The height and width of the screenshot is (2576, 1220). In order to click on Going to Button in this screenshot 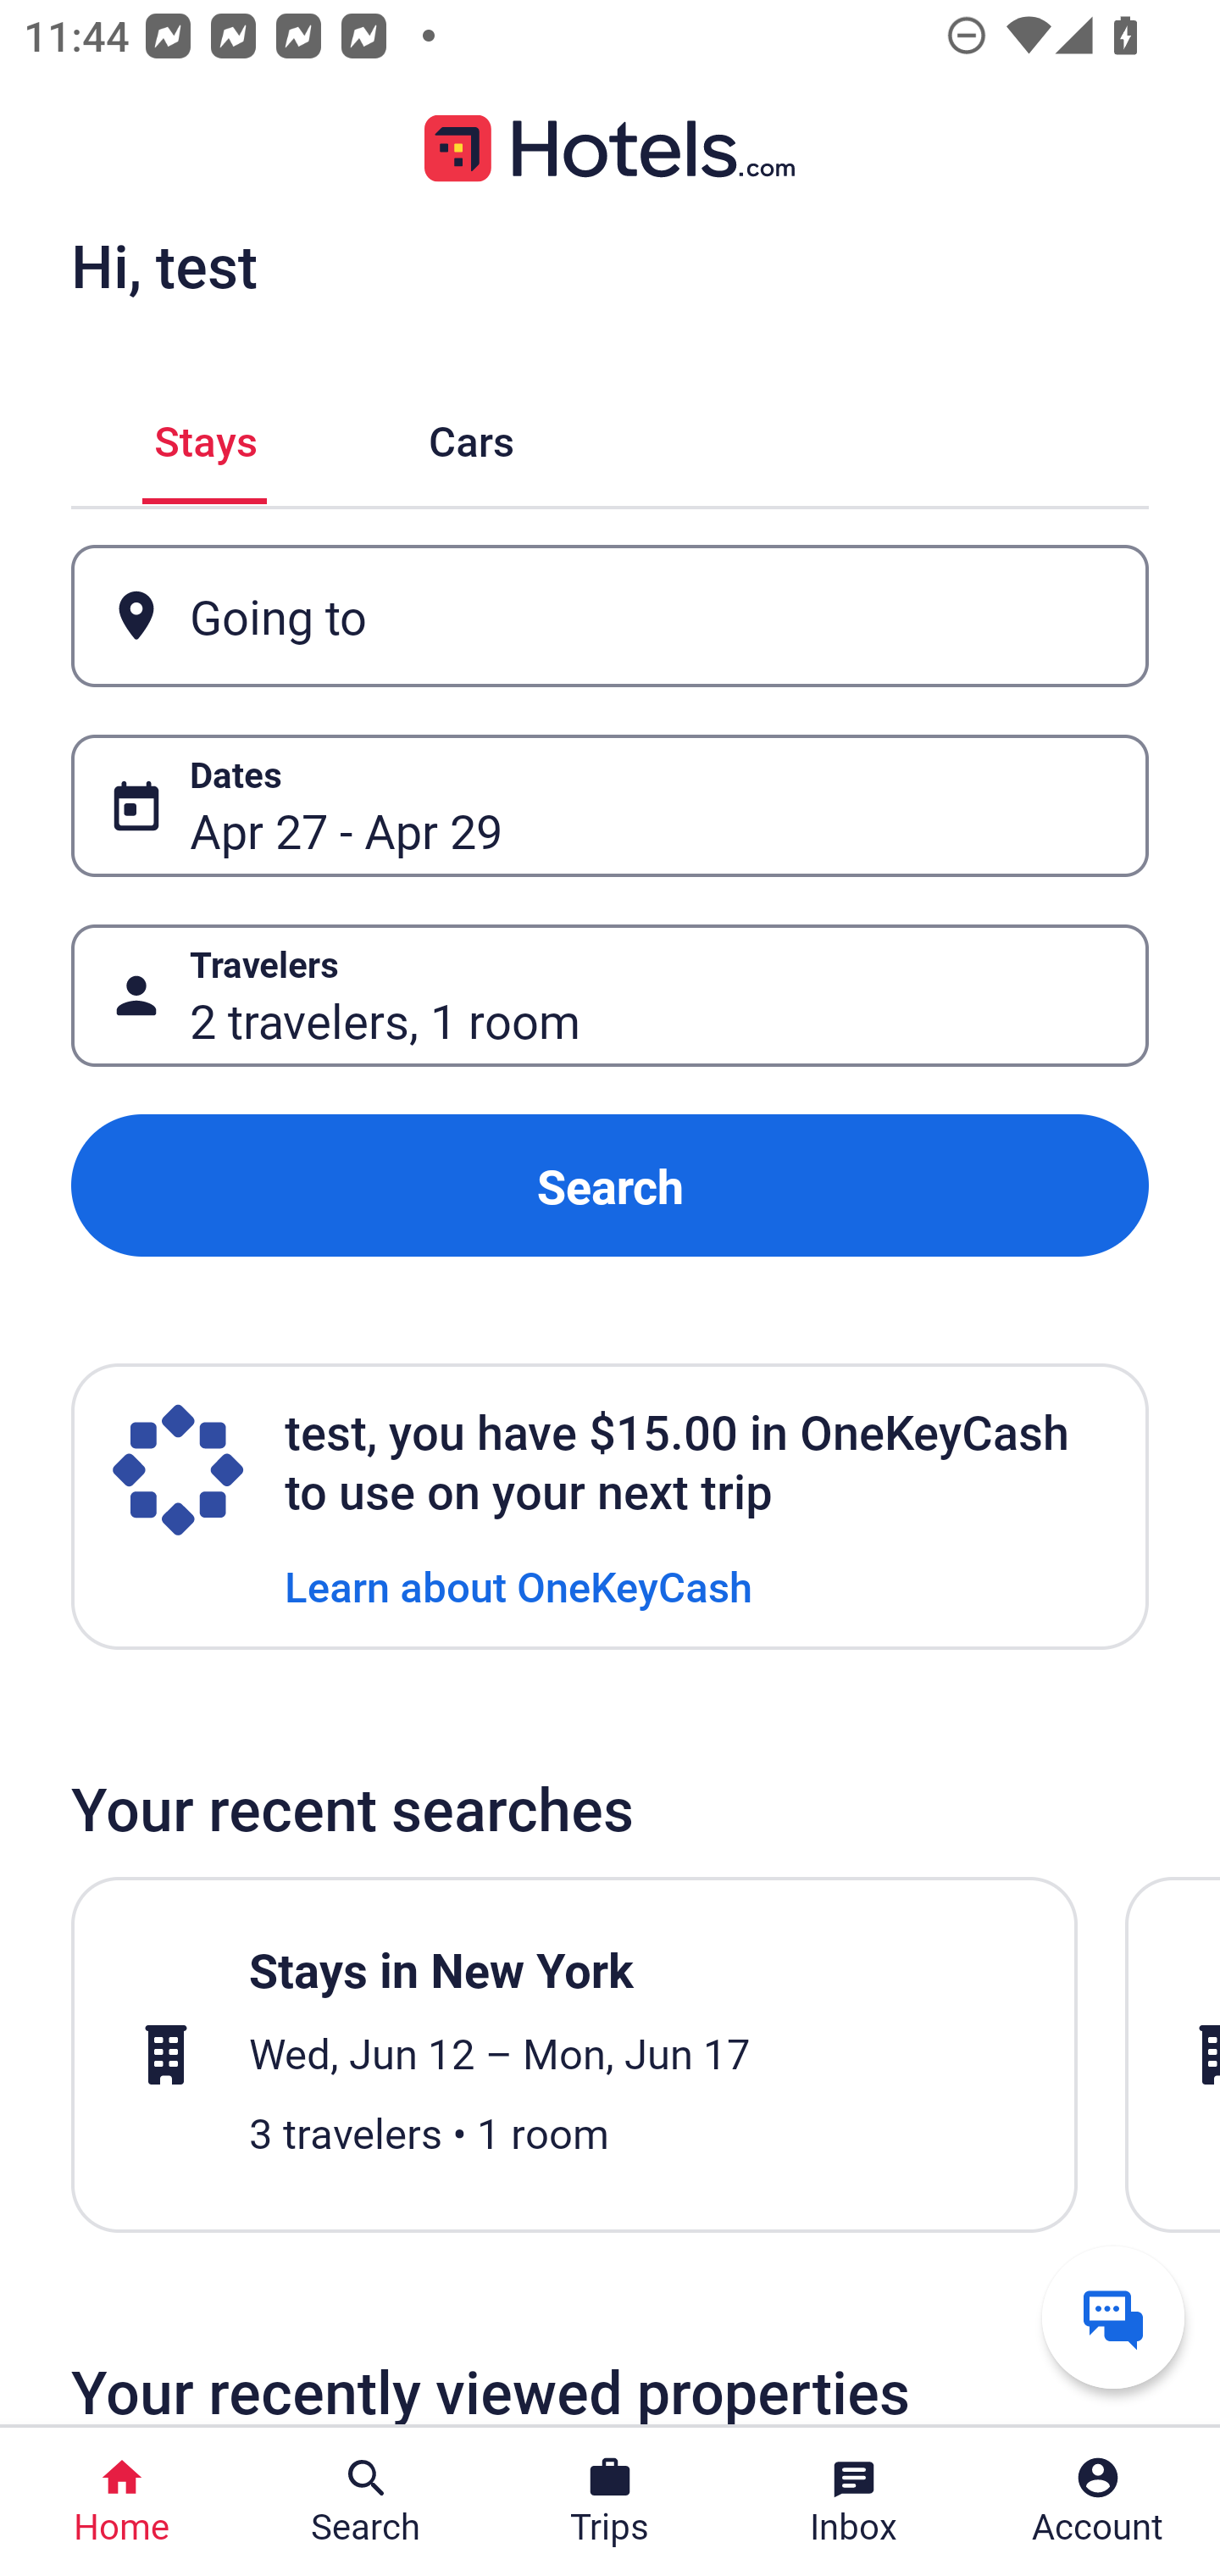, I will do `click(610, 617)`.